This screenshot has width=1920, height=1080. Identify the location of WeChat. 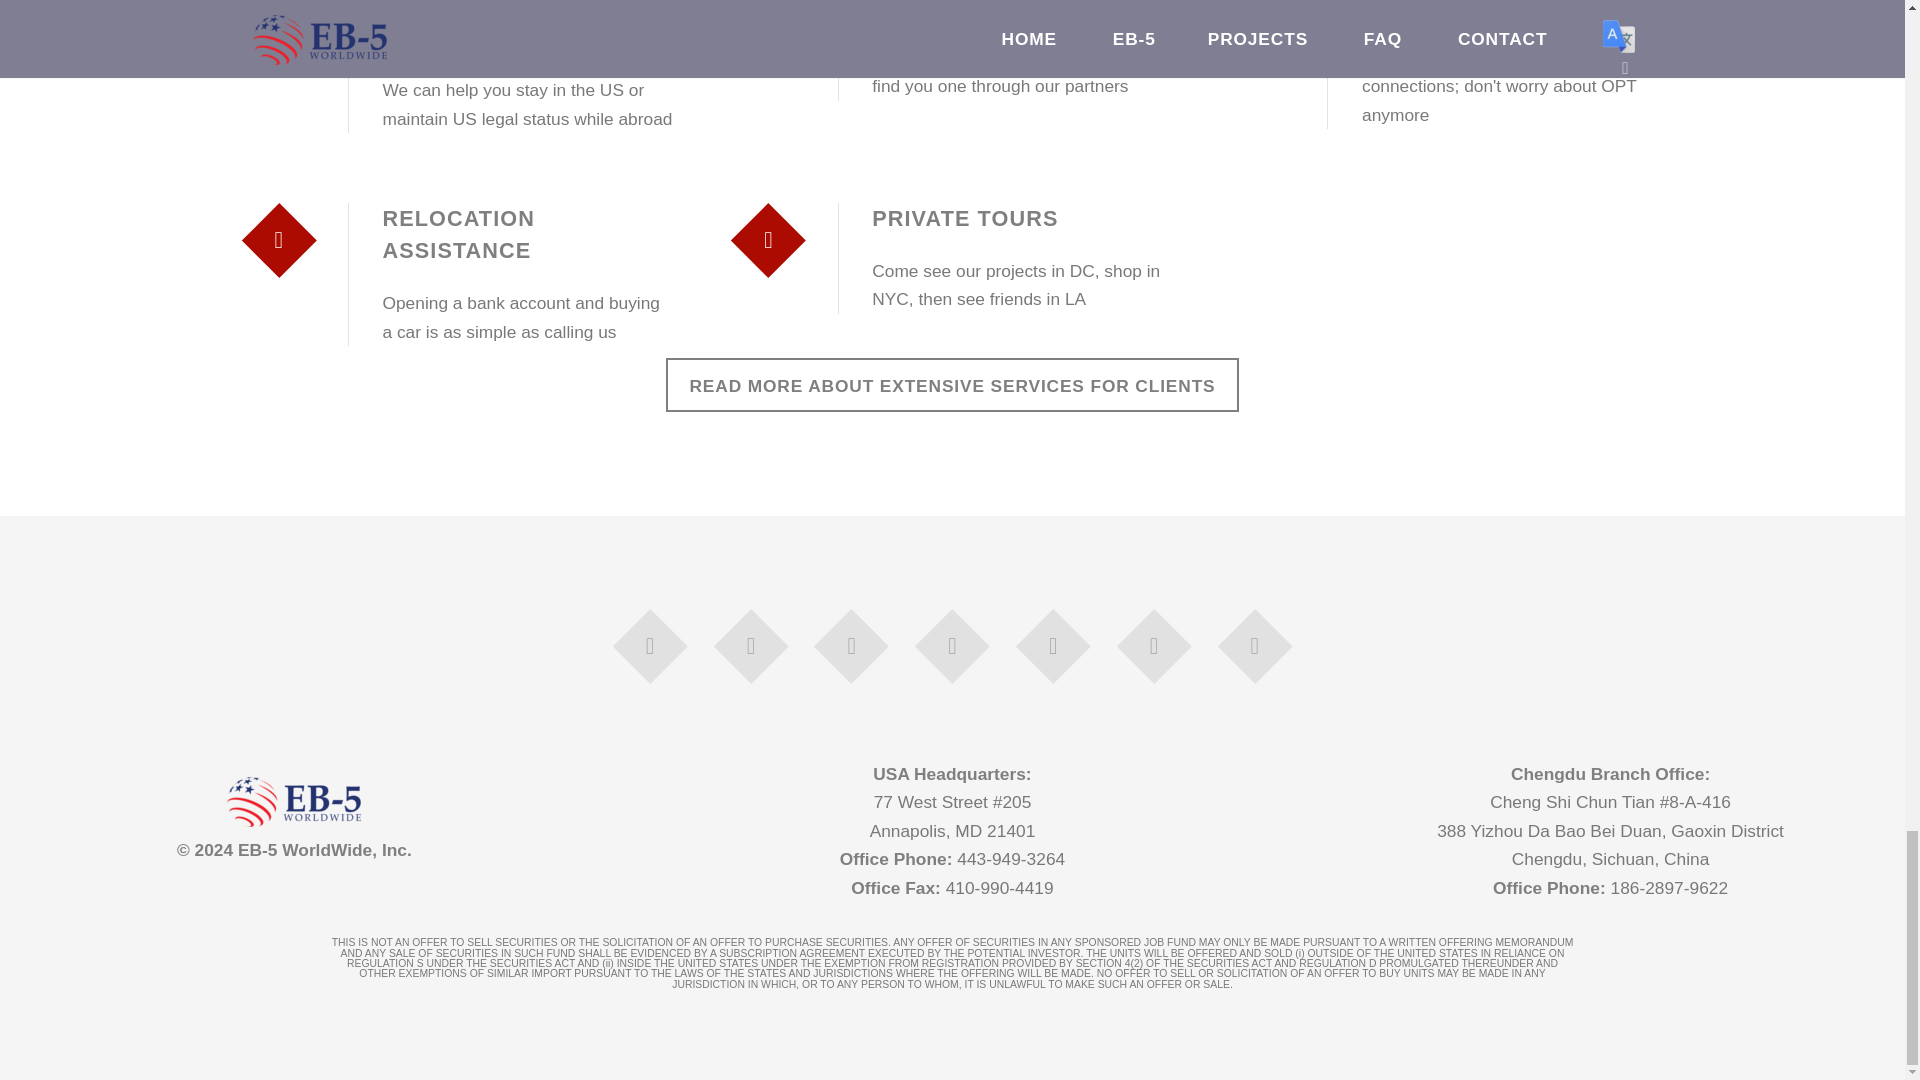
(1053, 646).